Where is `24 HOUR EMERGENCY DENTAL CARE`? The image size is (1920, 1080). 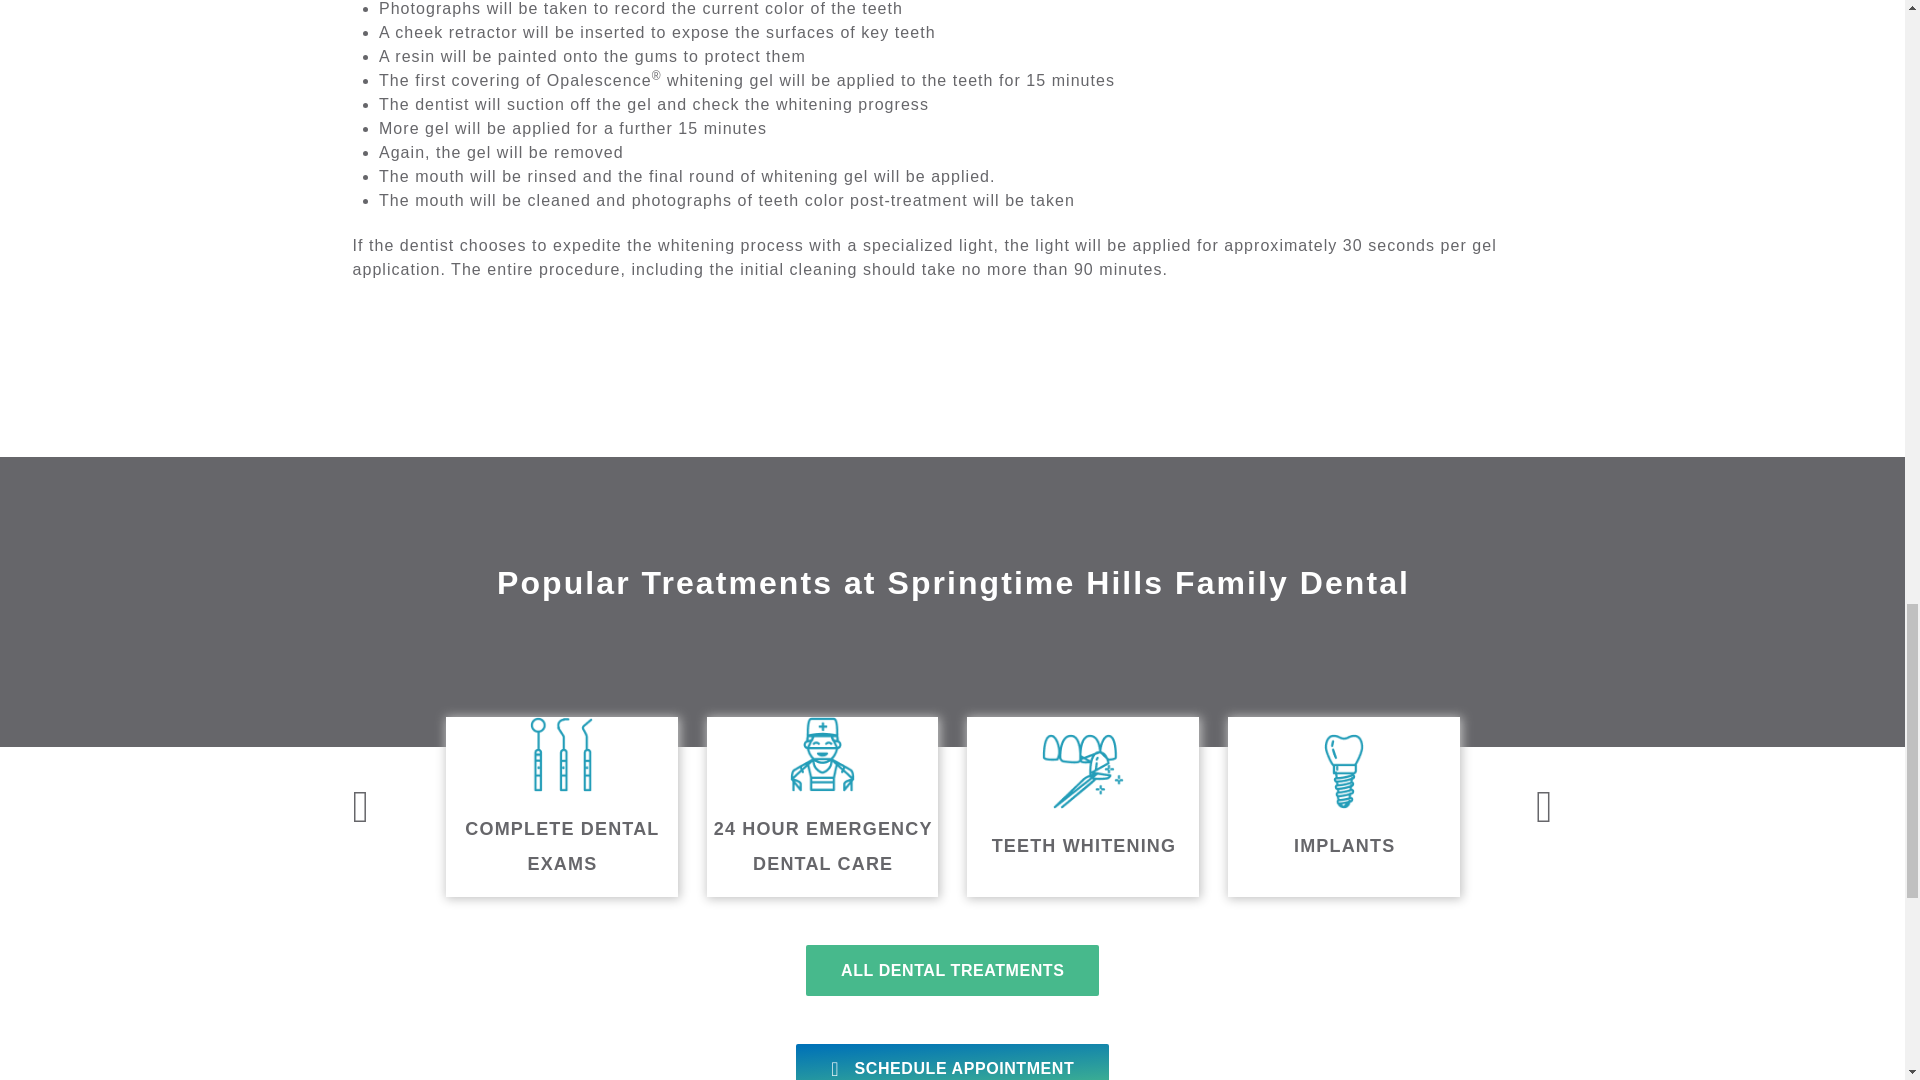
24 HOUR EMERGENCY DENTAL CARE is located at coordinates (822, 807).